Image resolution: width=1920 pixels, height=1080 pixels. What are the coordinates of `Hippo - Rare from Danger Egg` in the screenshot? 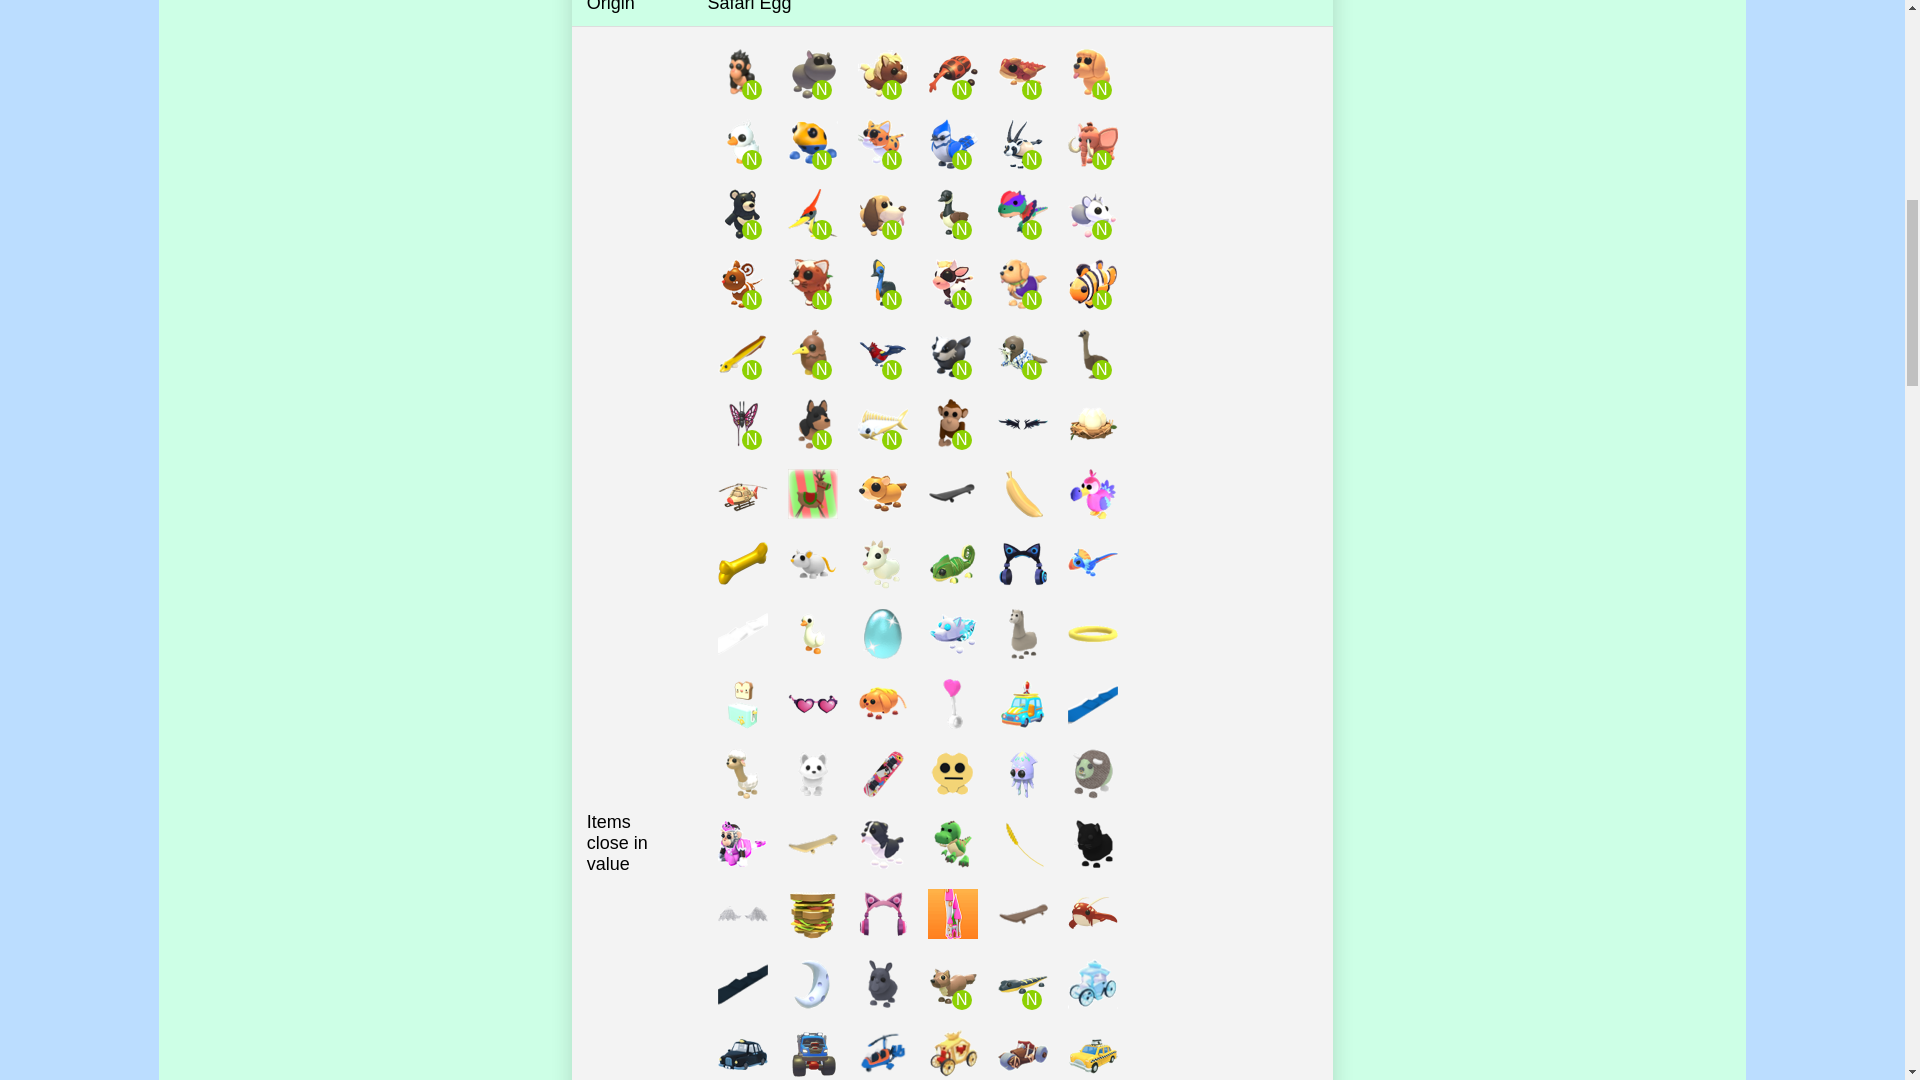 It's located at (812, 74).